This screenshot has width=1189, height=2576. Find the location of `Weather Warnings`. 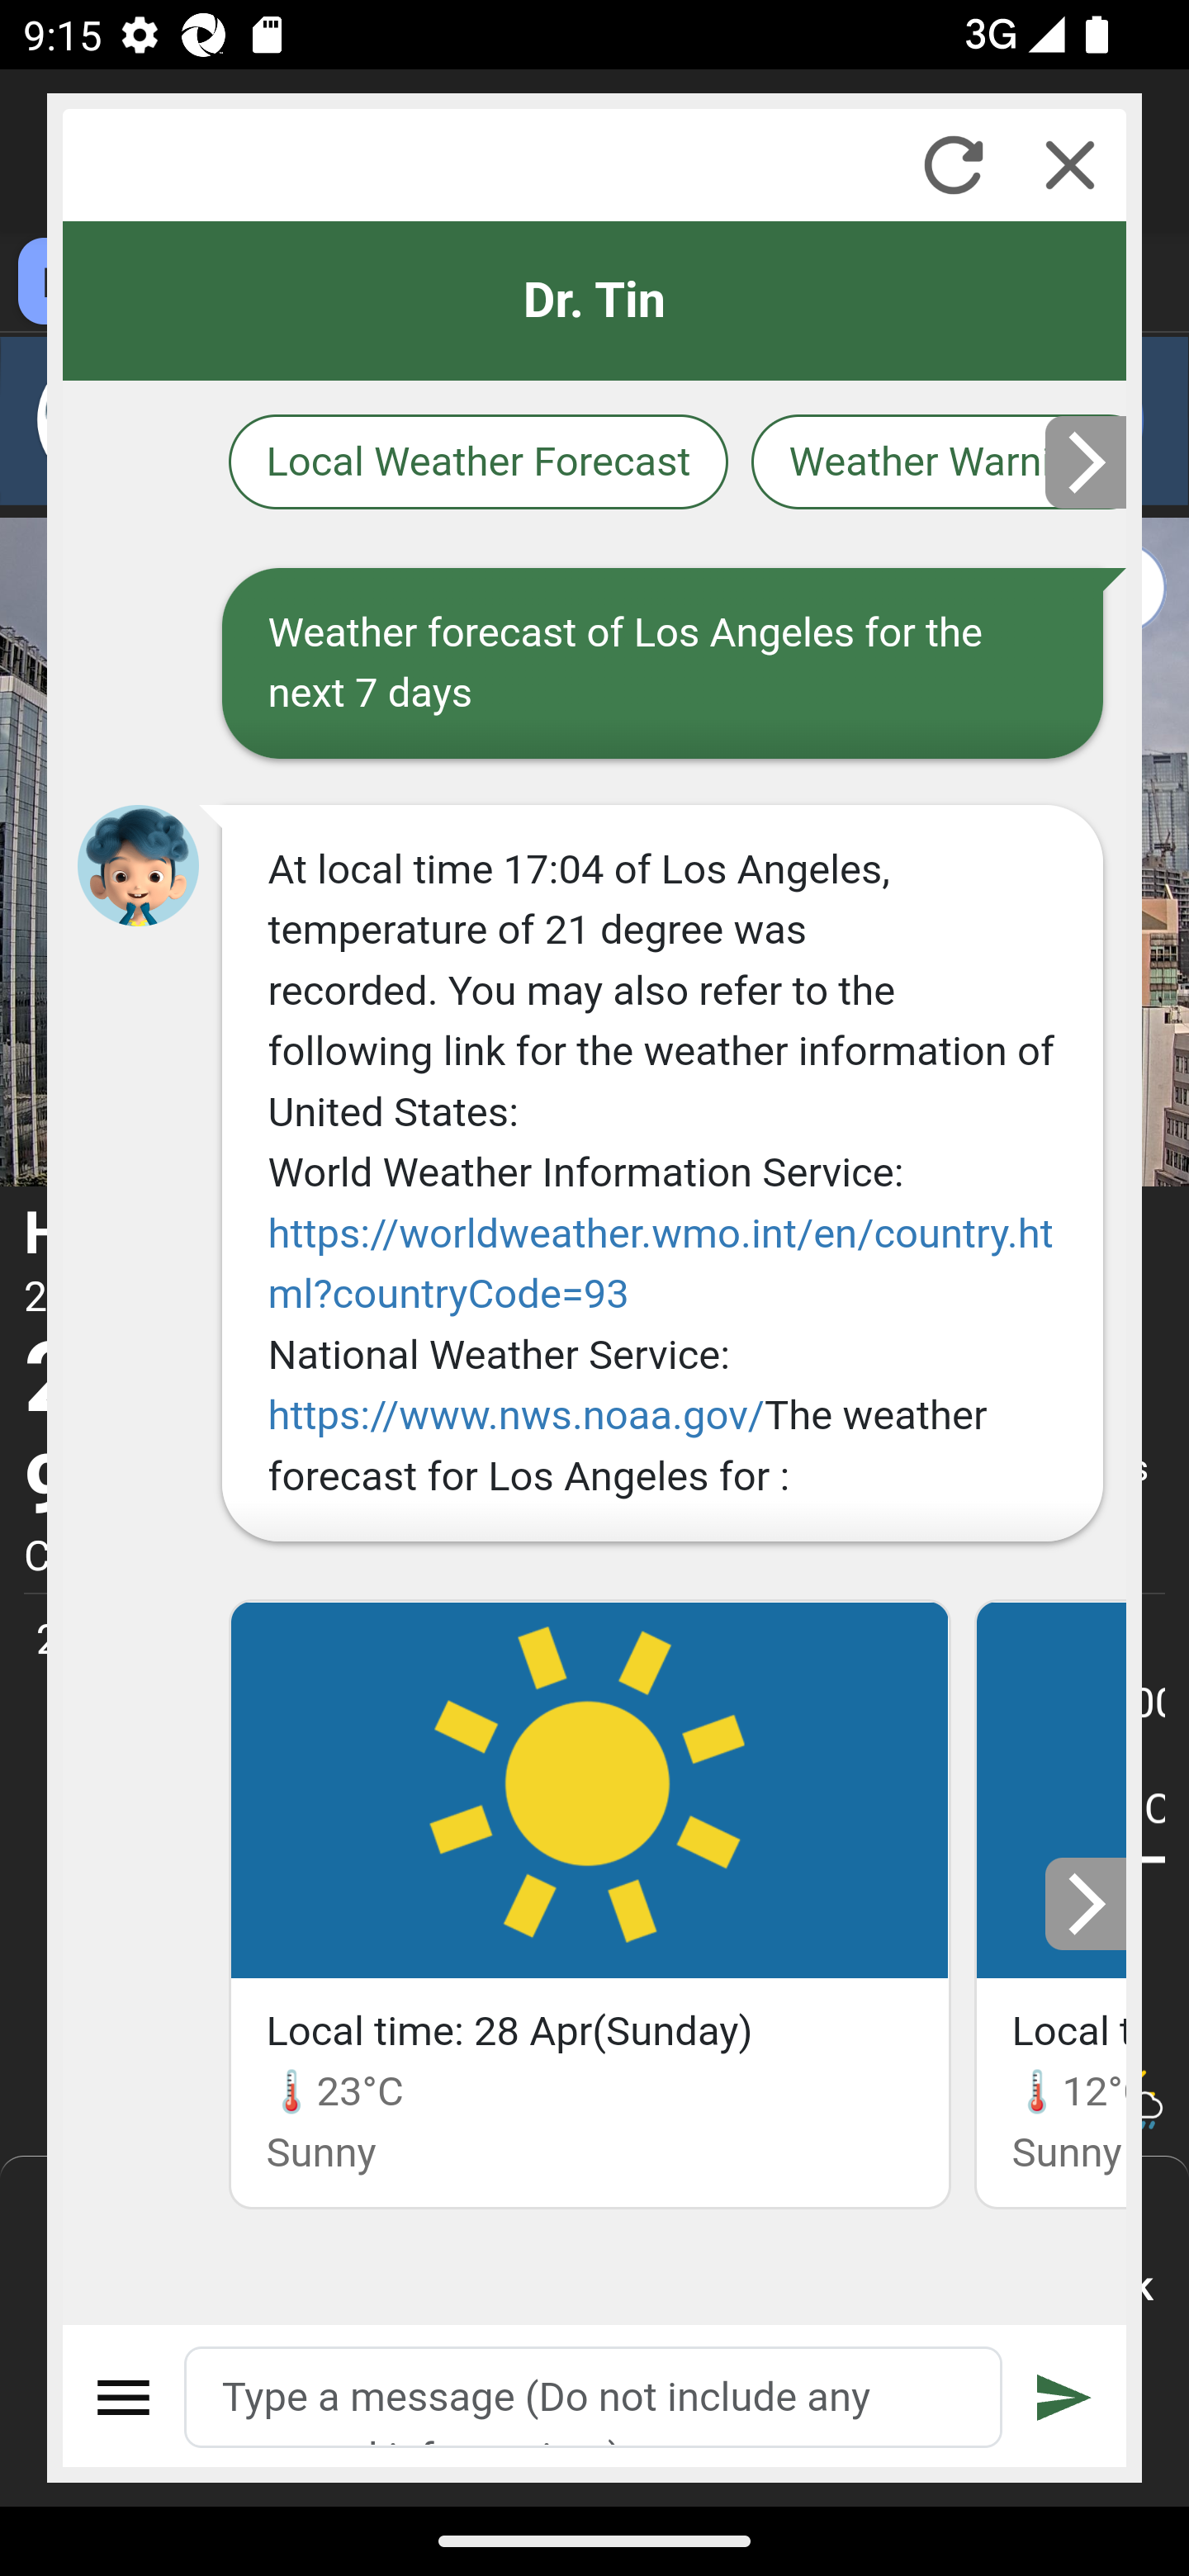

Weather Warnings is located at coordinates (939, 462).